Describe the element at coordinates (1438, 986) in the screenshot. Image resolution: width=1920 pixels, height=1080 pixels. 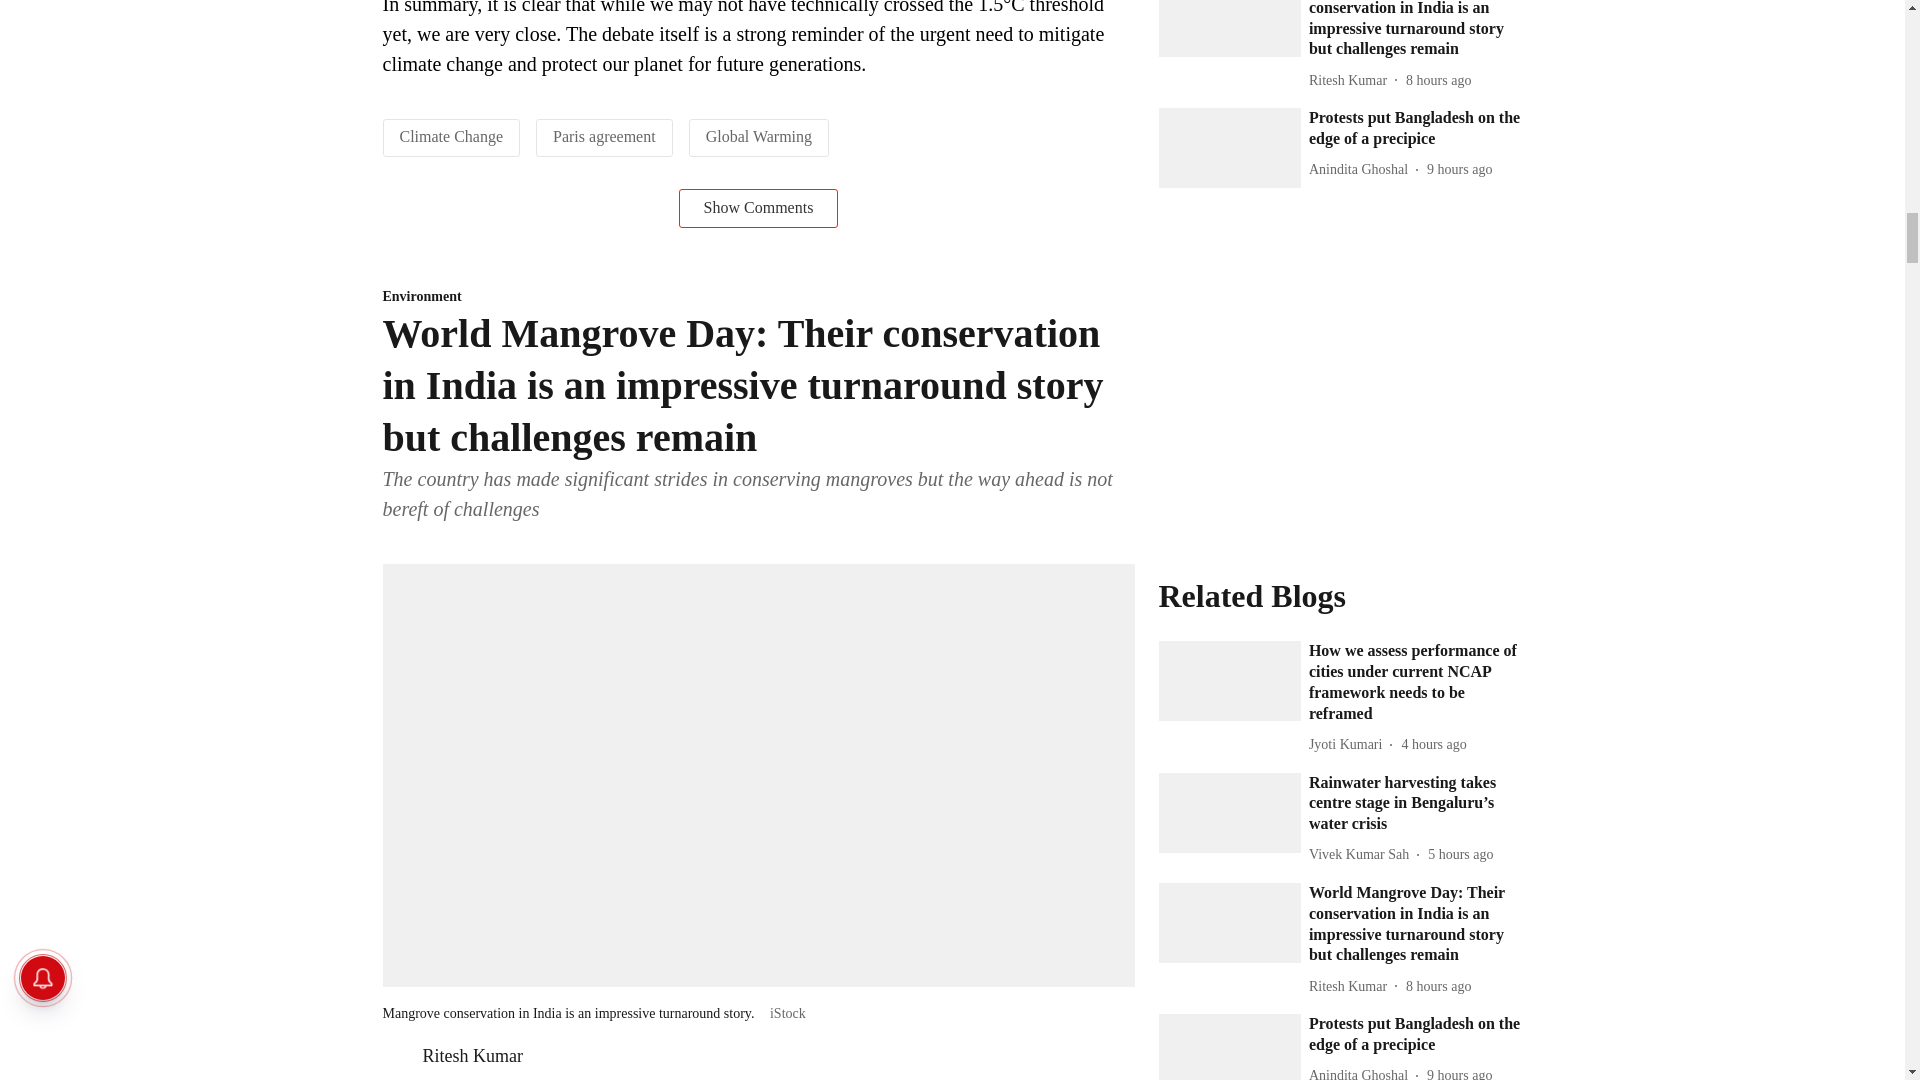
I see `2024-07-26 07:35` at that location.